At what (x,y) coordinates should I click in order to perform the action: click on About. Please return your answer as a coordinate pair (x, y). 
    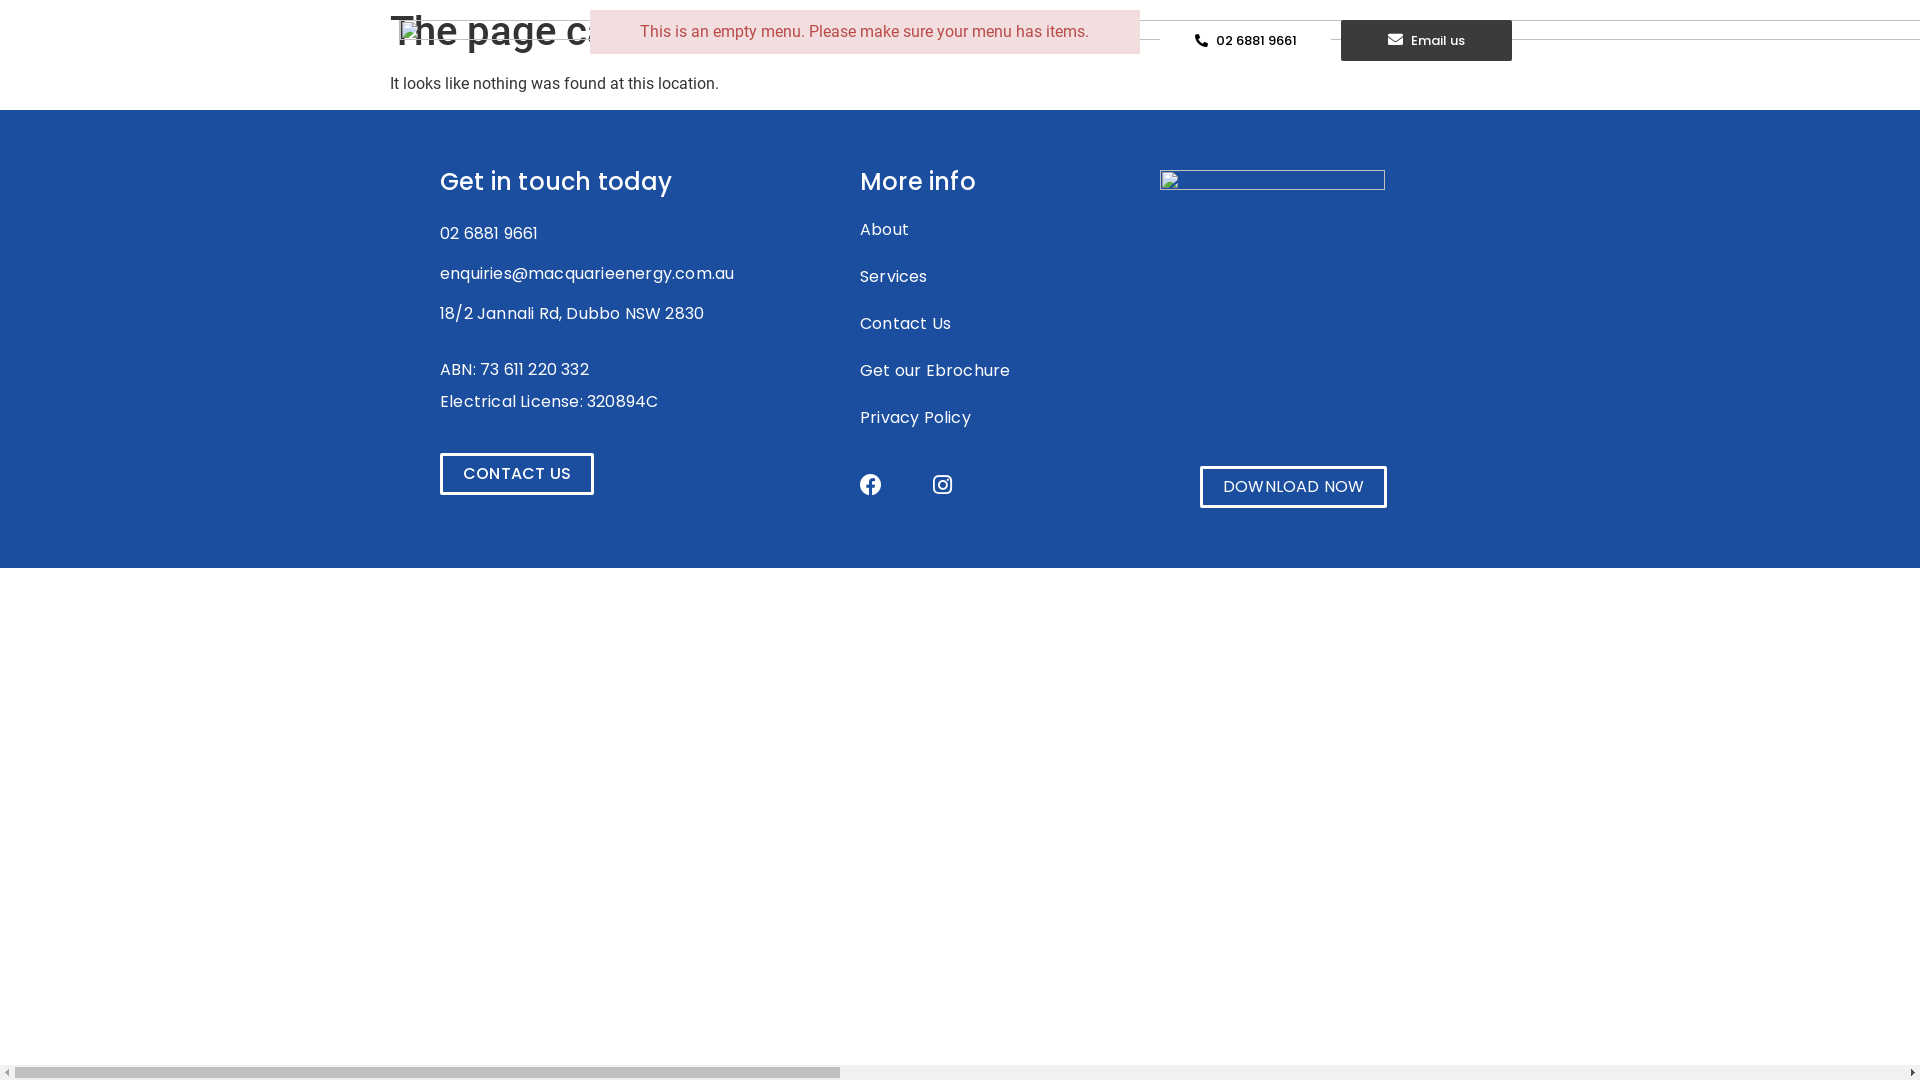
    Looking at the image, I should click on (1000, 230).